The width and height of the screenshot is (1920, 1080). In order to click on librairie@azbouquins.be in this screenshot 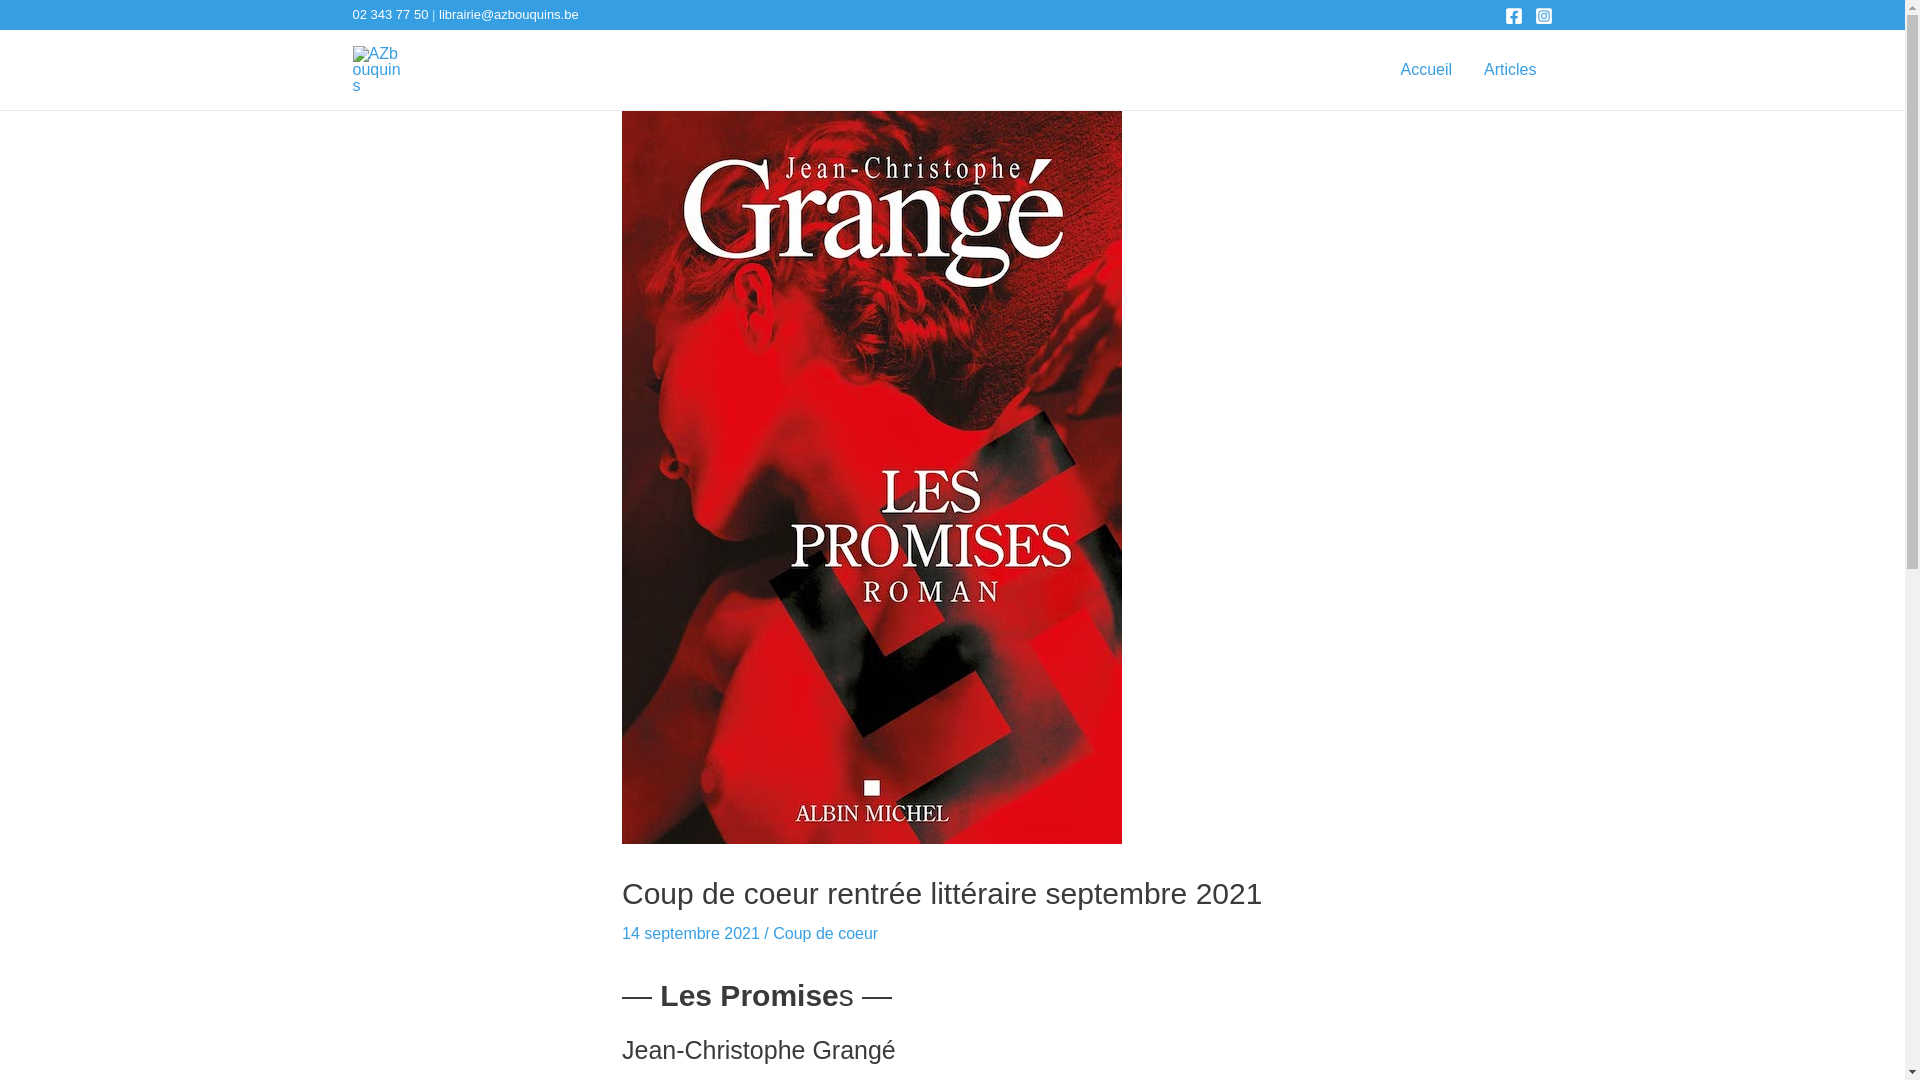, I will do `click(509, 14)`.